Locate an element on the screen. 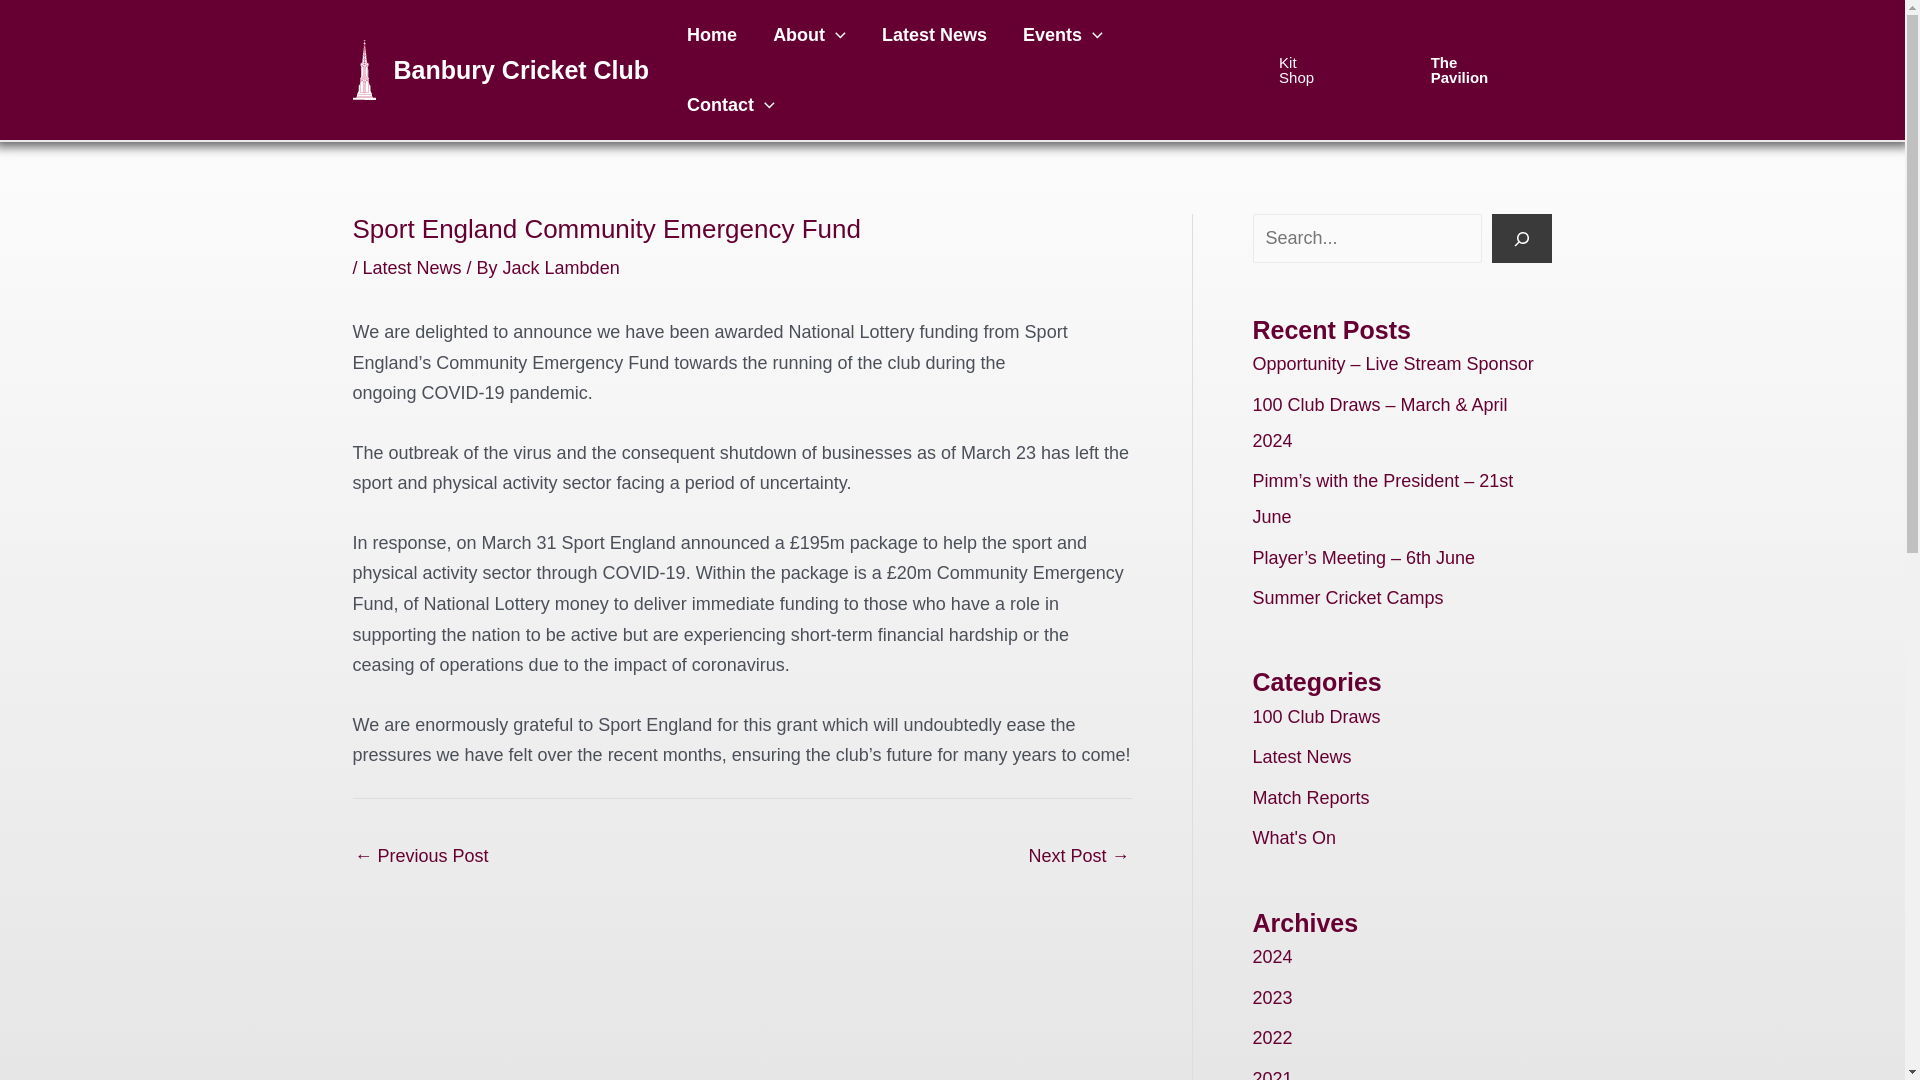 This screenshot has height=1080, width=1920. Home is located at coordinates (711, 35).